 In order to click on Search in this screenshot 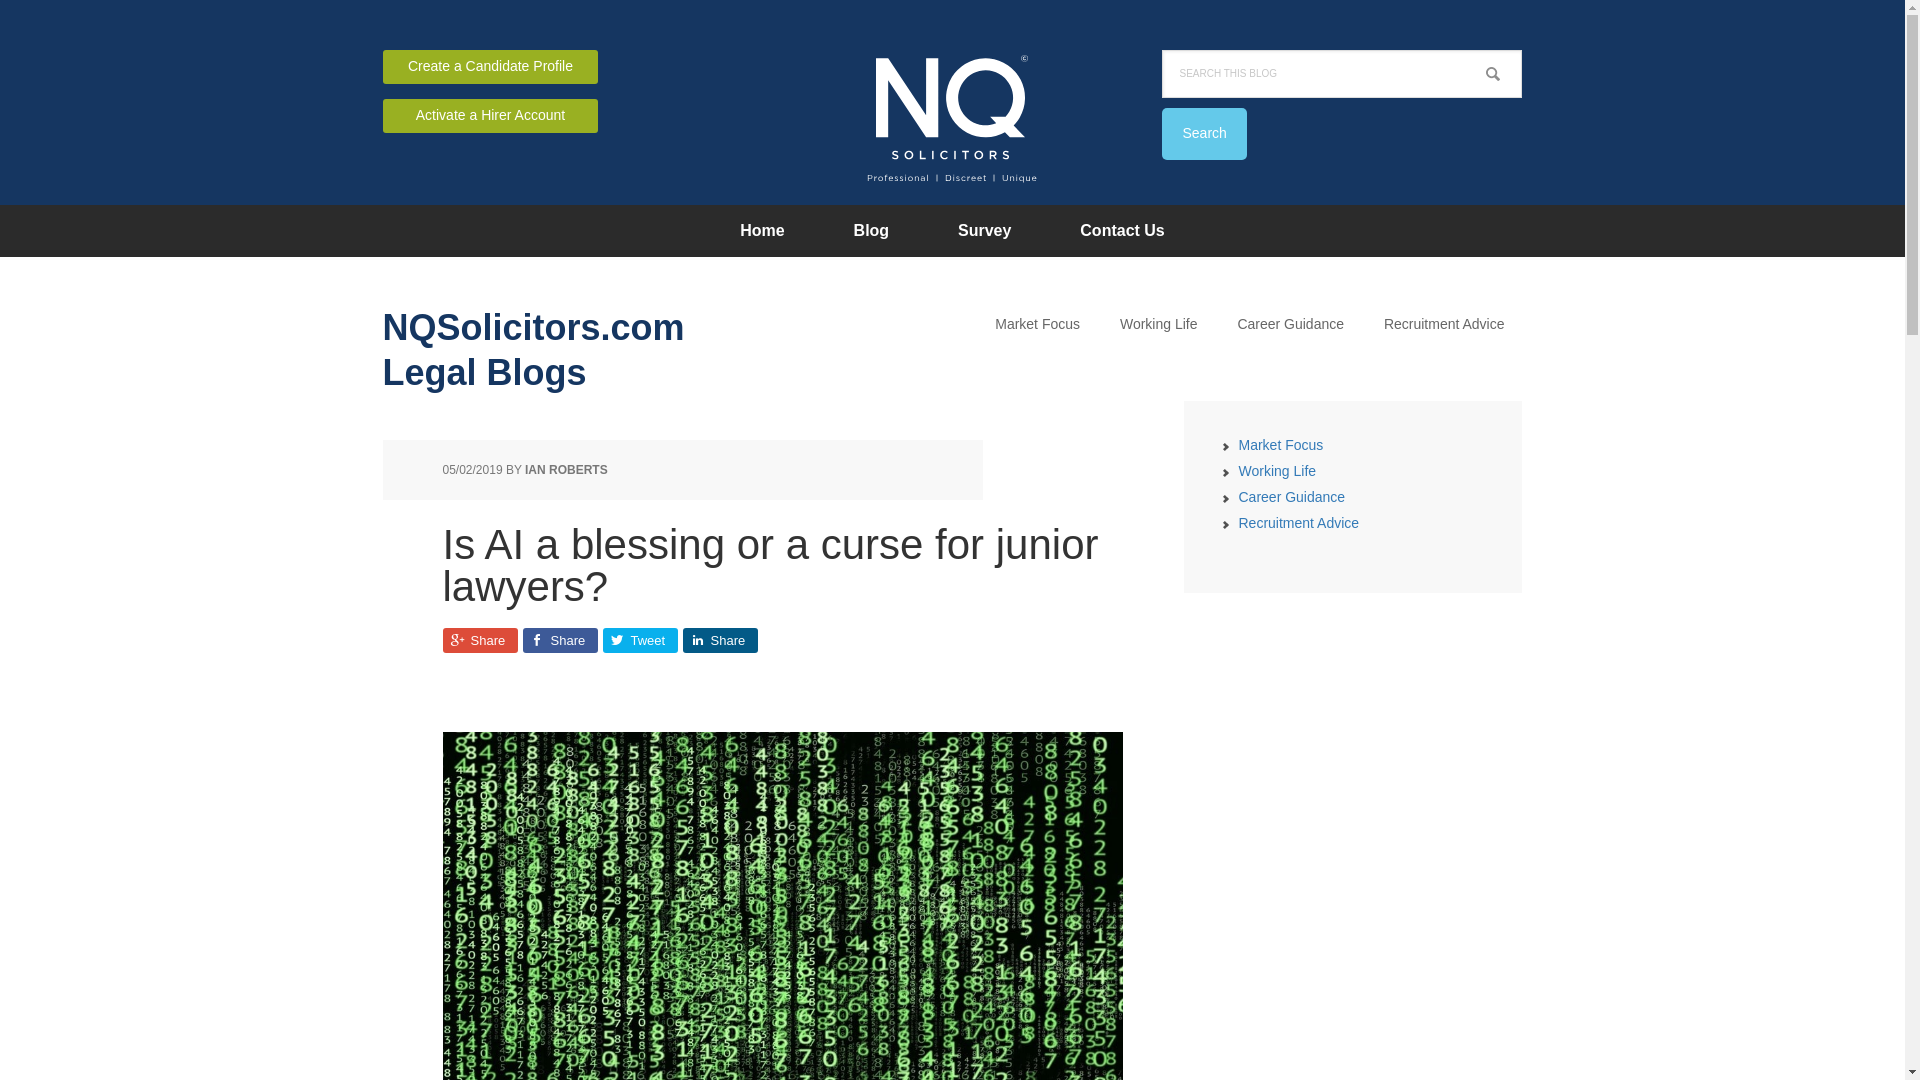, I will do `click(1204, 134)`.